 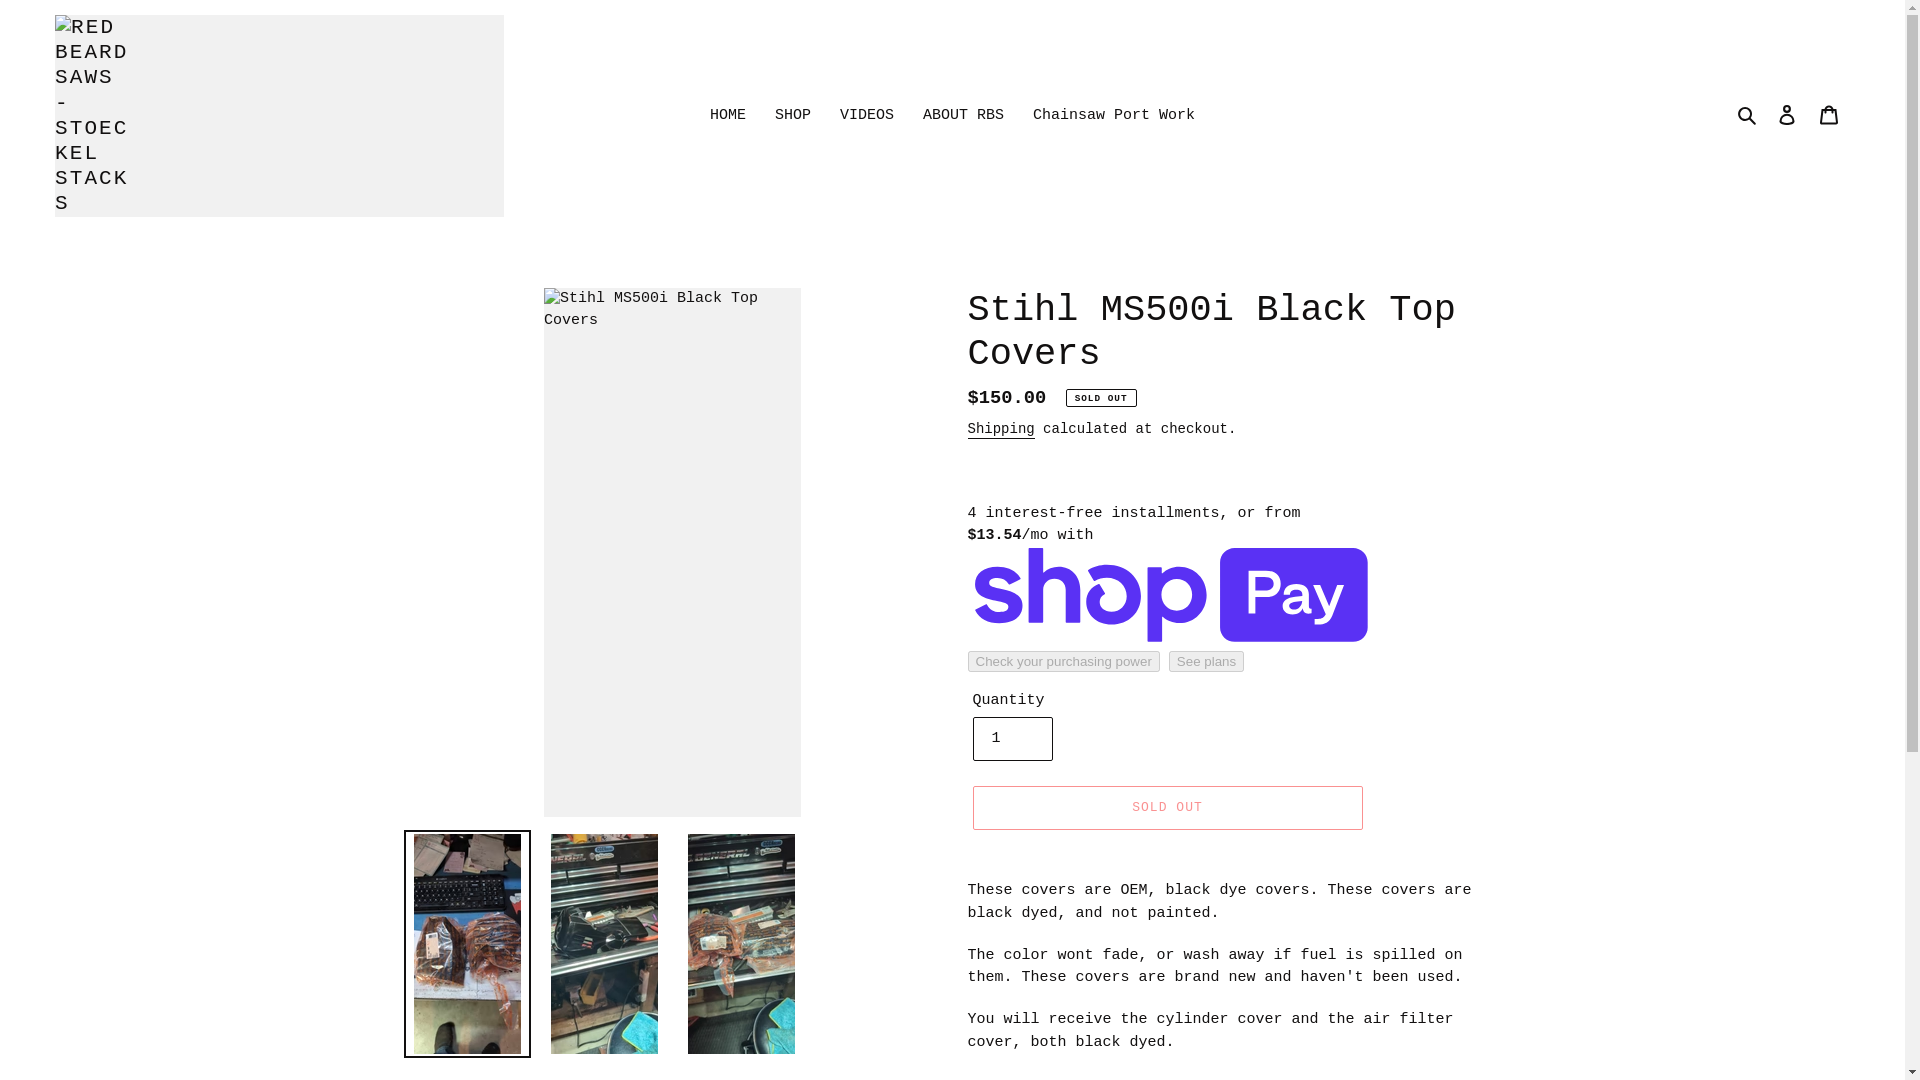 What do you see at coordinates (963, 116) in the screenshot?
I see `ABOUT RBS` at bounding box center [963, 116].